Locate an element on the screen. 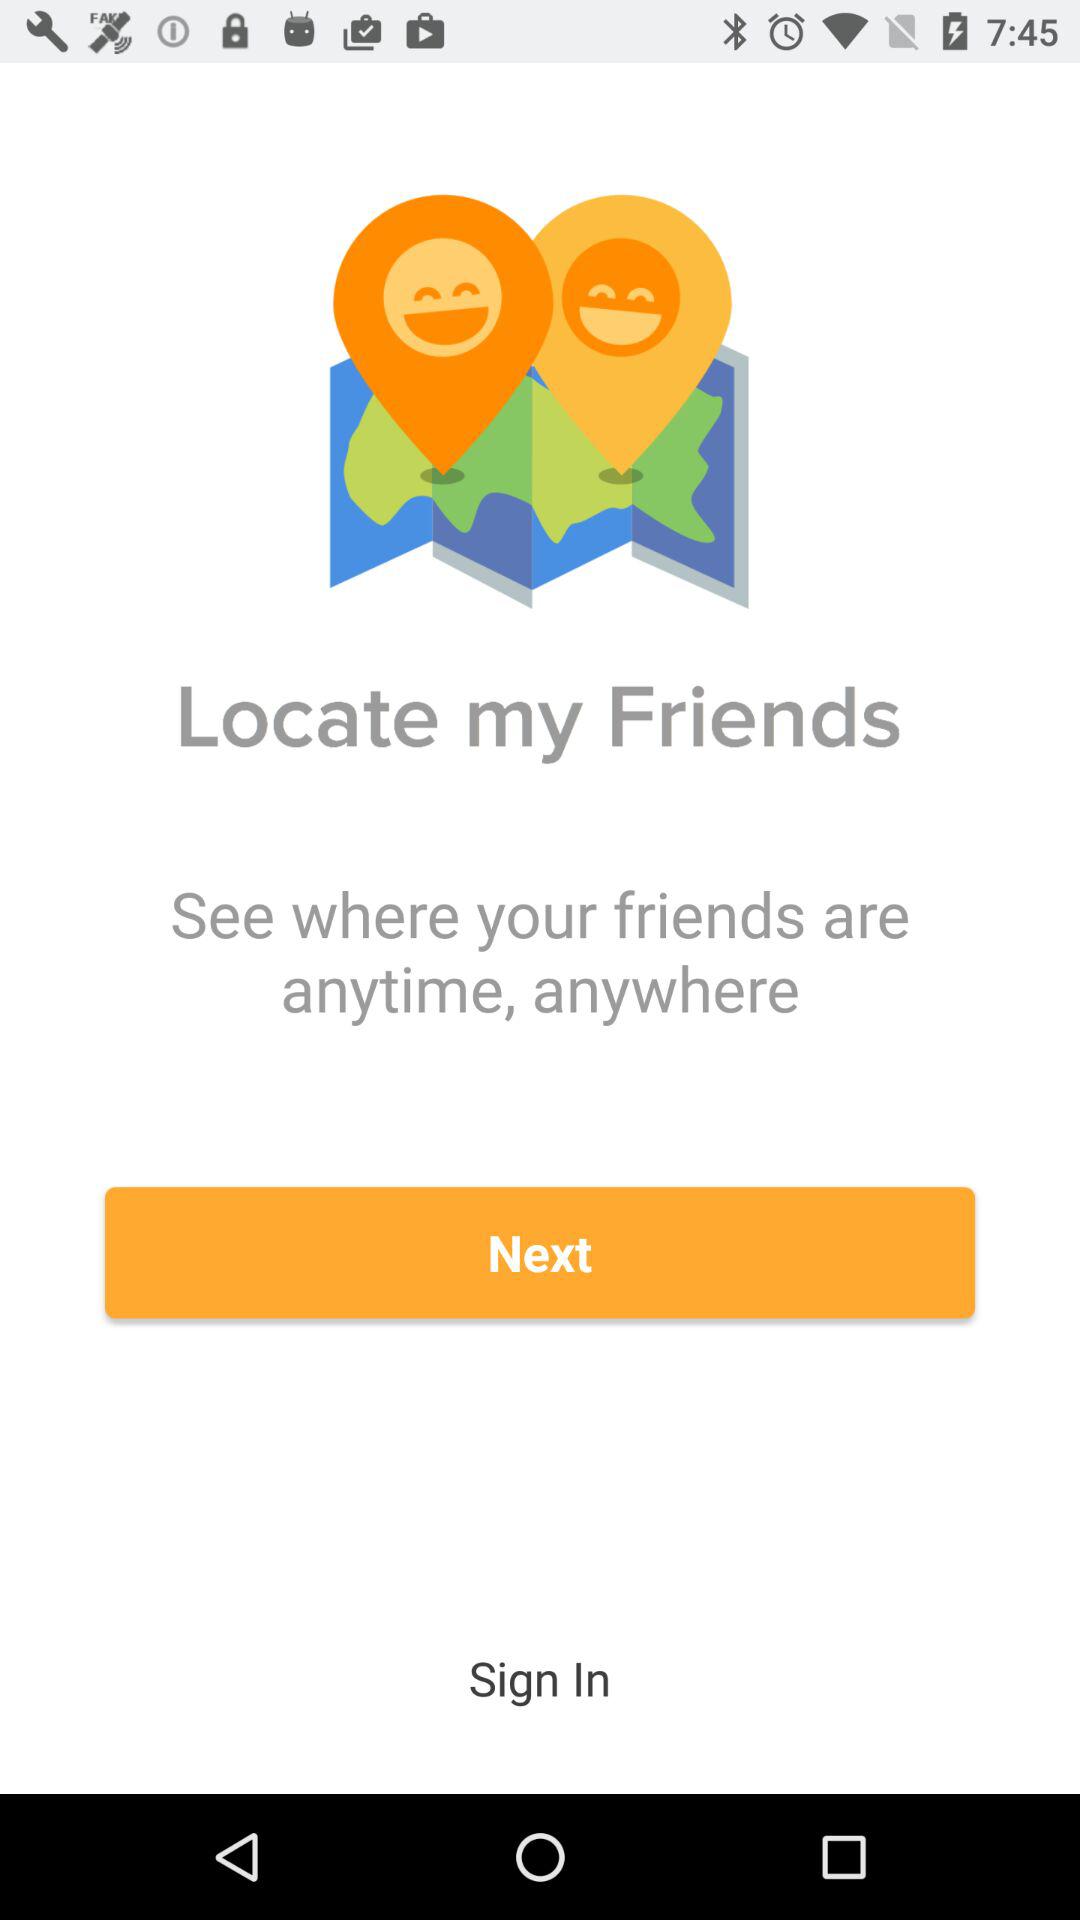  press icon below the see where your icon is located at coordinates (540, 1252).